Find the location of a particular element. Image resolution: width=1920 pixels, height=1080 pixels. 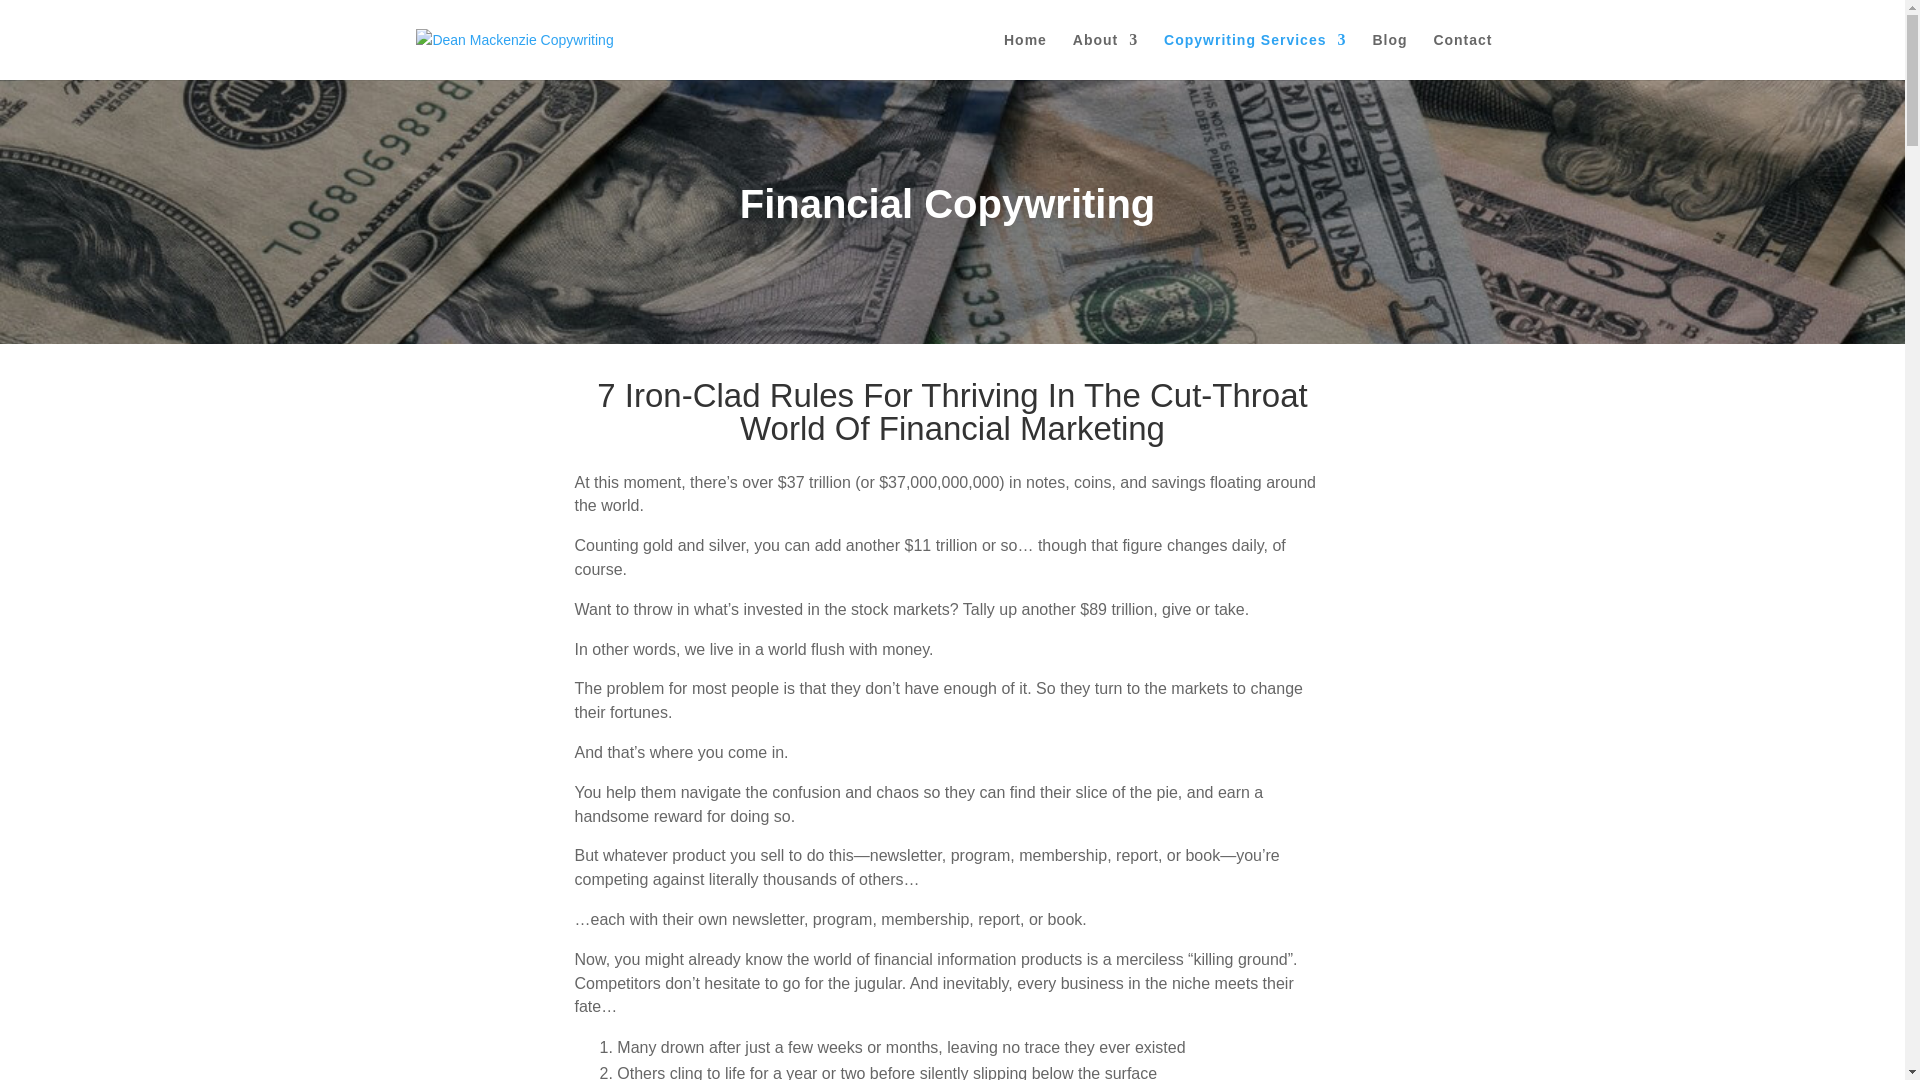

Copywriting Services is located at coordinates (1254, 56).